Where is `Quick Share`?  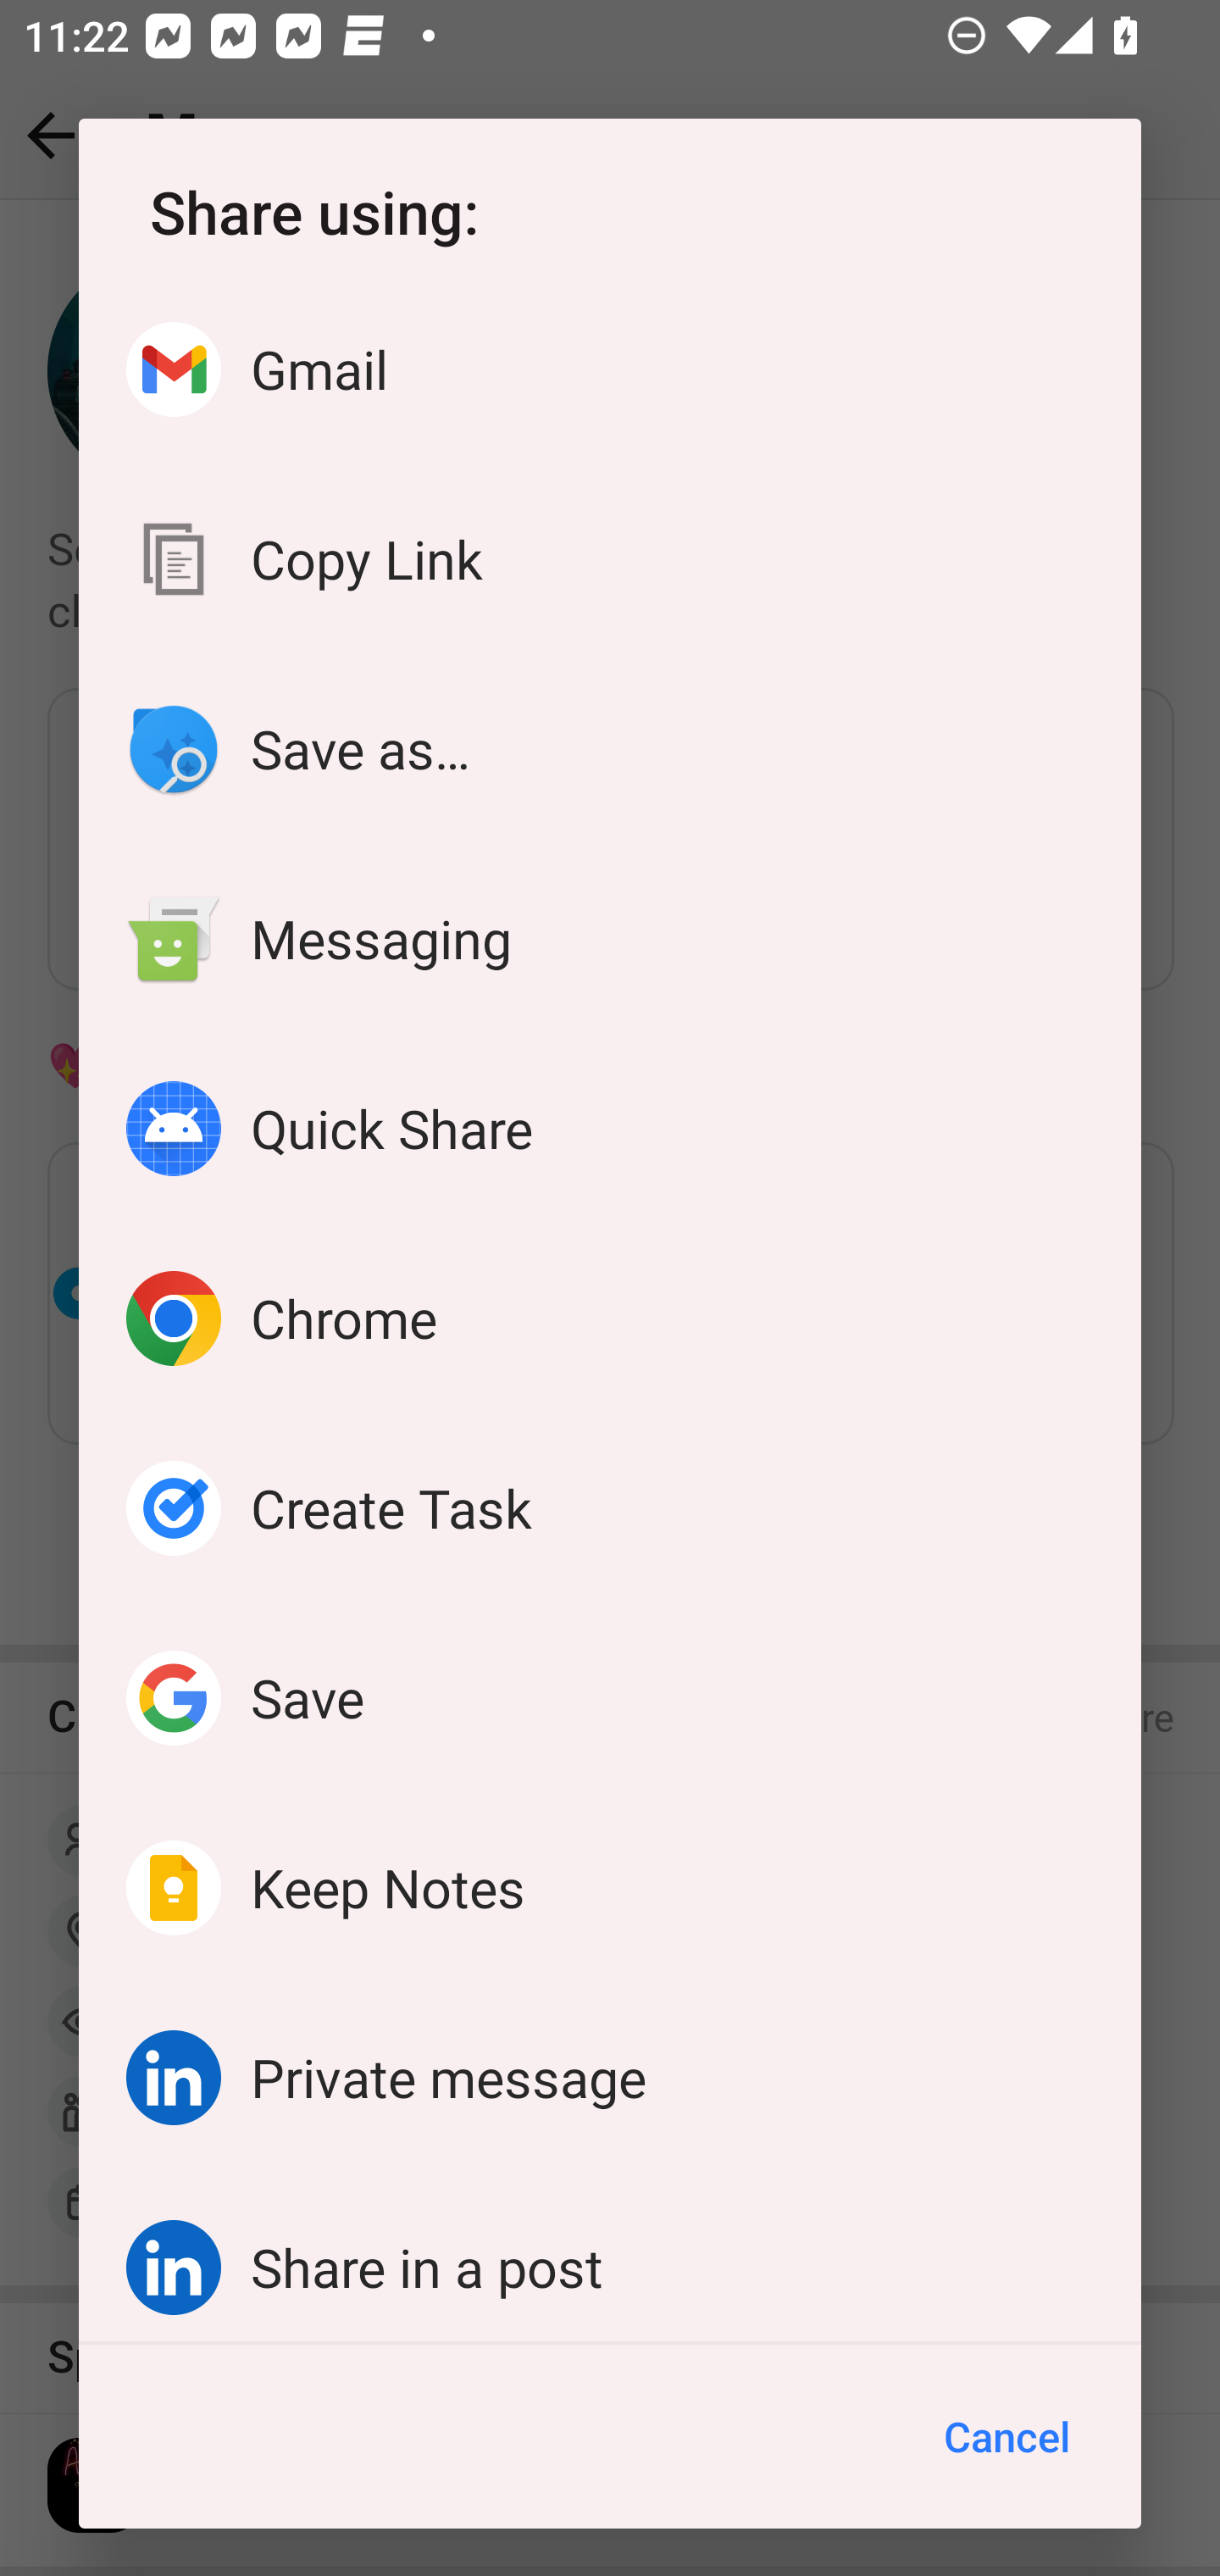 Quick Share is located at coordinates (610, 1129).